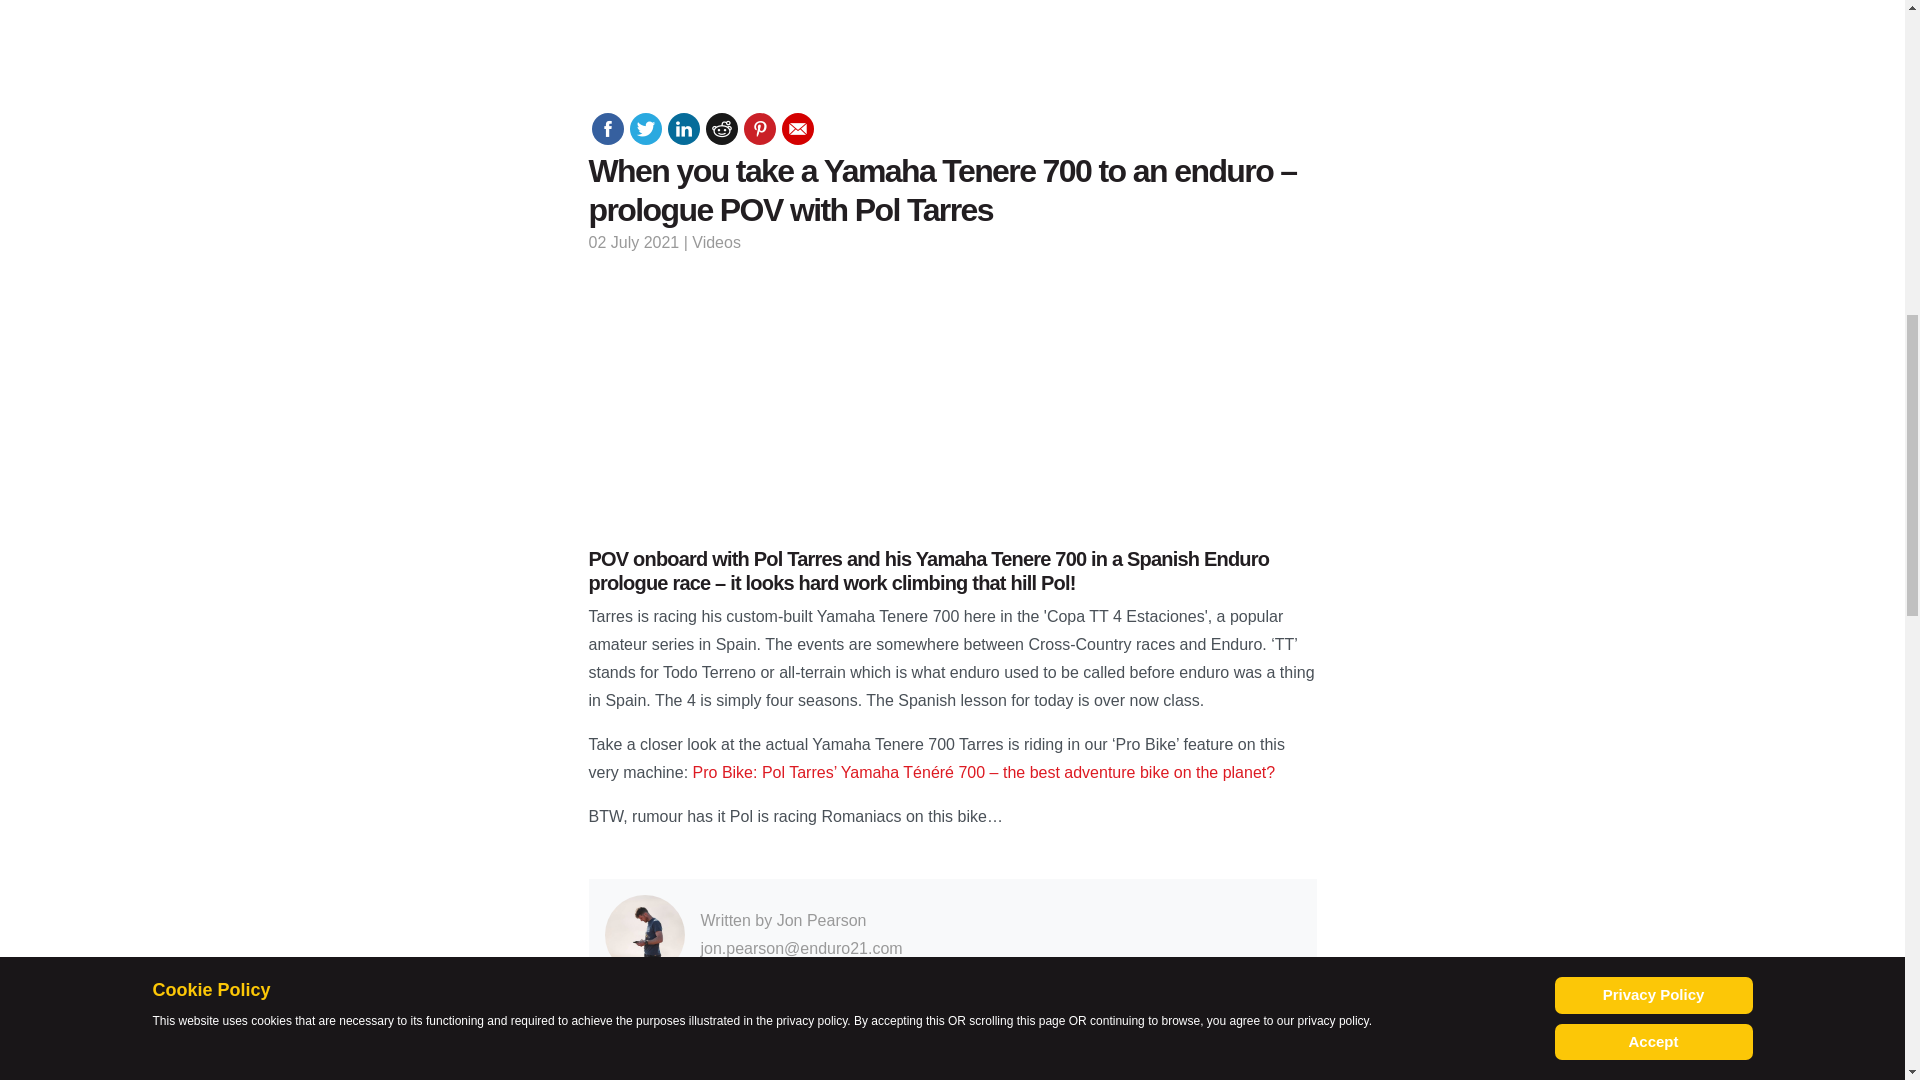 This screenshot has height=1080, width=1920. I want to click on Share on Reddit, so click(722, 128).